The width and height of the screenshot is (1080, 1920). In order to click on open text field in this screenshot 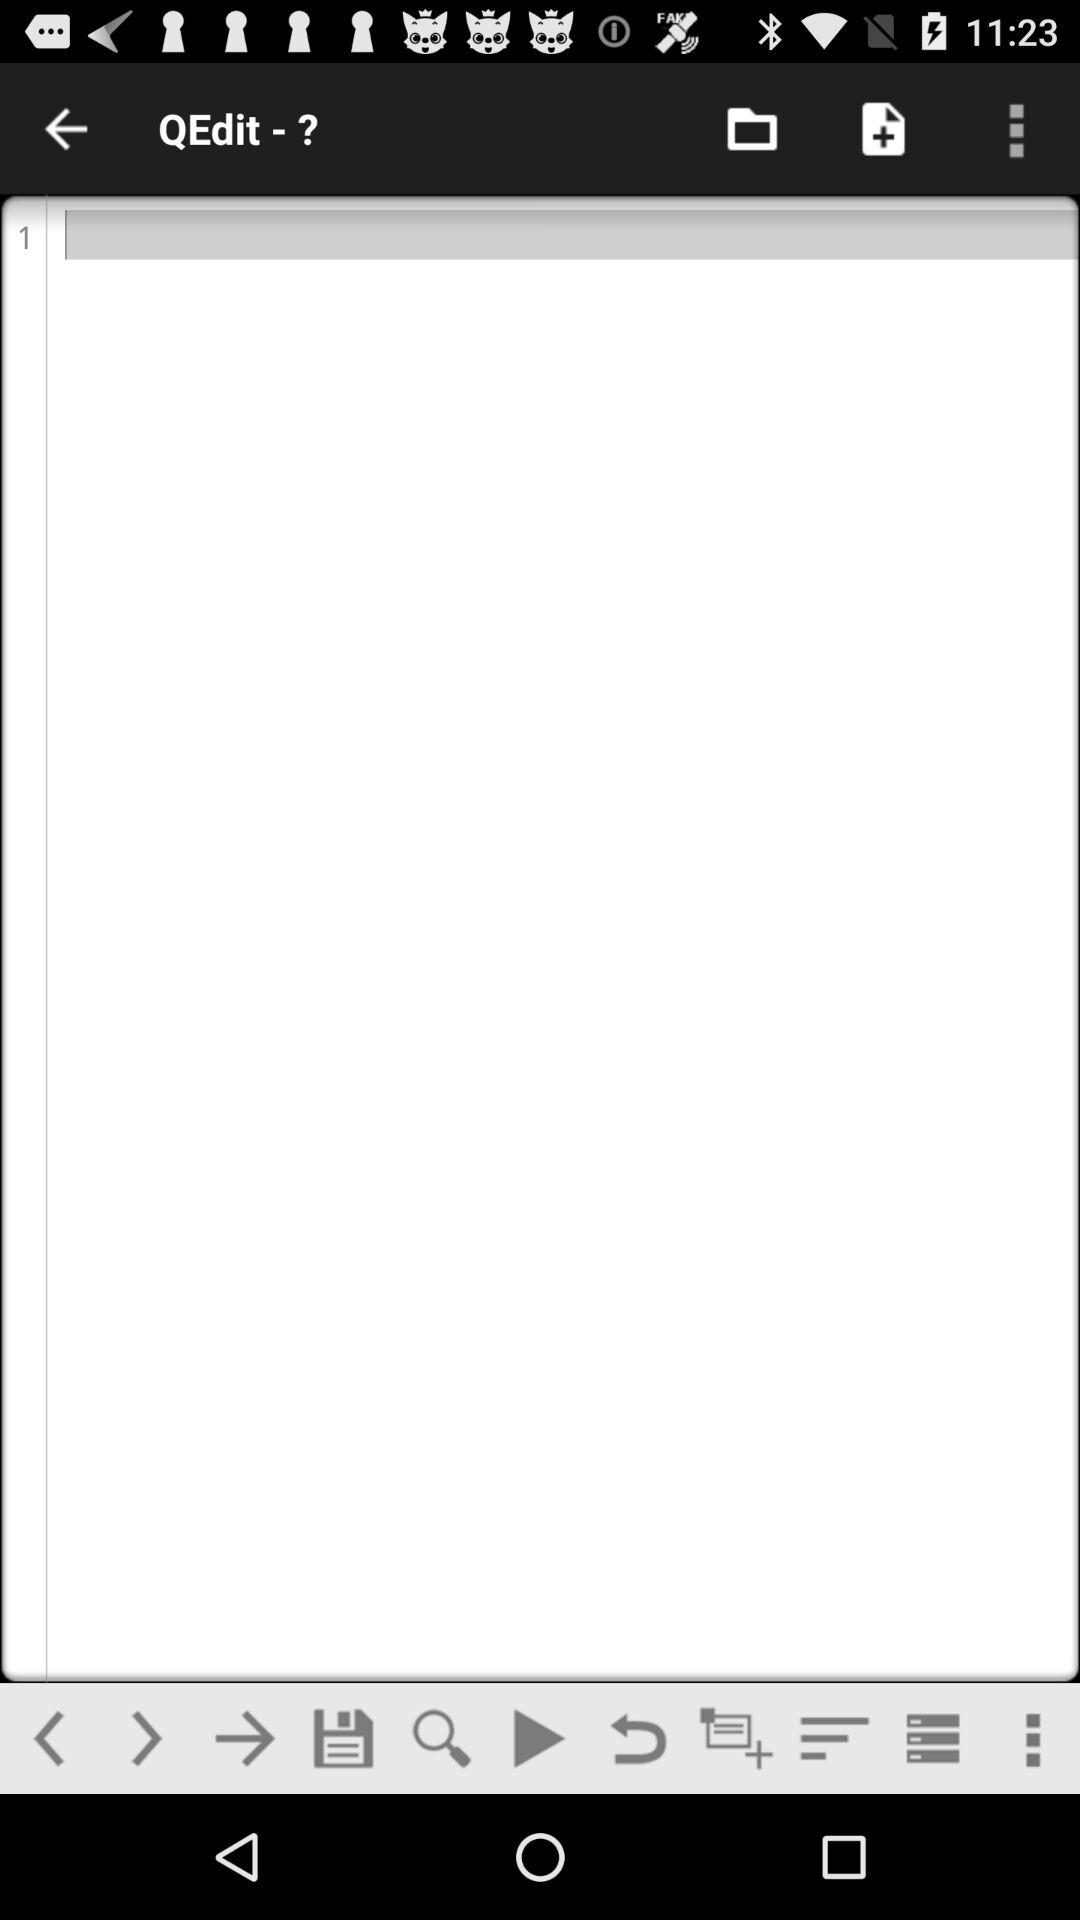, I will do `click(540, 938)`.